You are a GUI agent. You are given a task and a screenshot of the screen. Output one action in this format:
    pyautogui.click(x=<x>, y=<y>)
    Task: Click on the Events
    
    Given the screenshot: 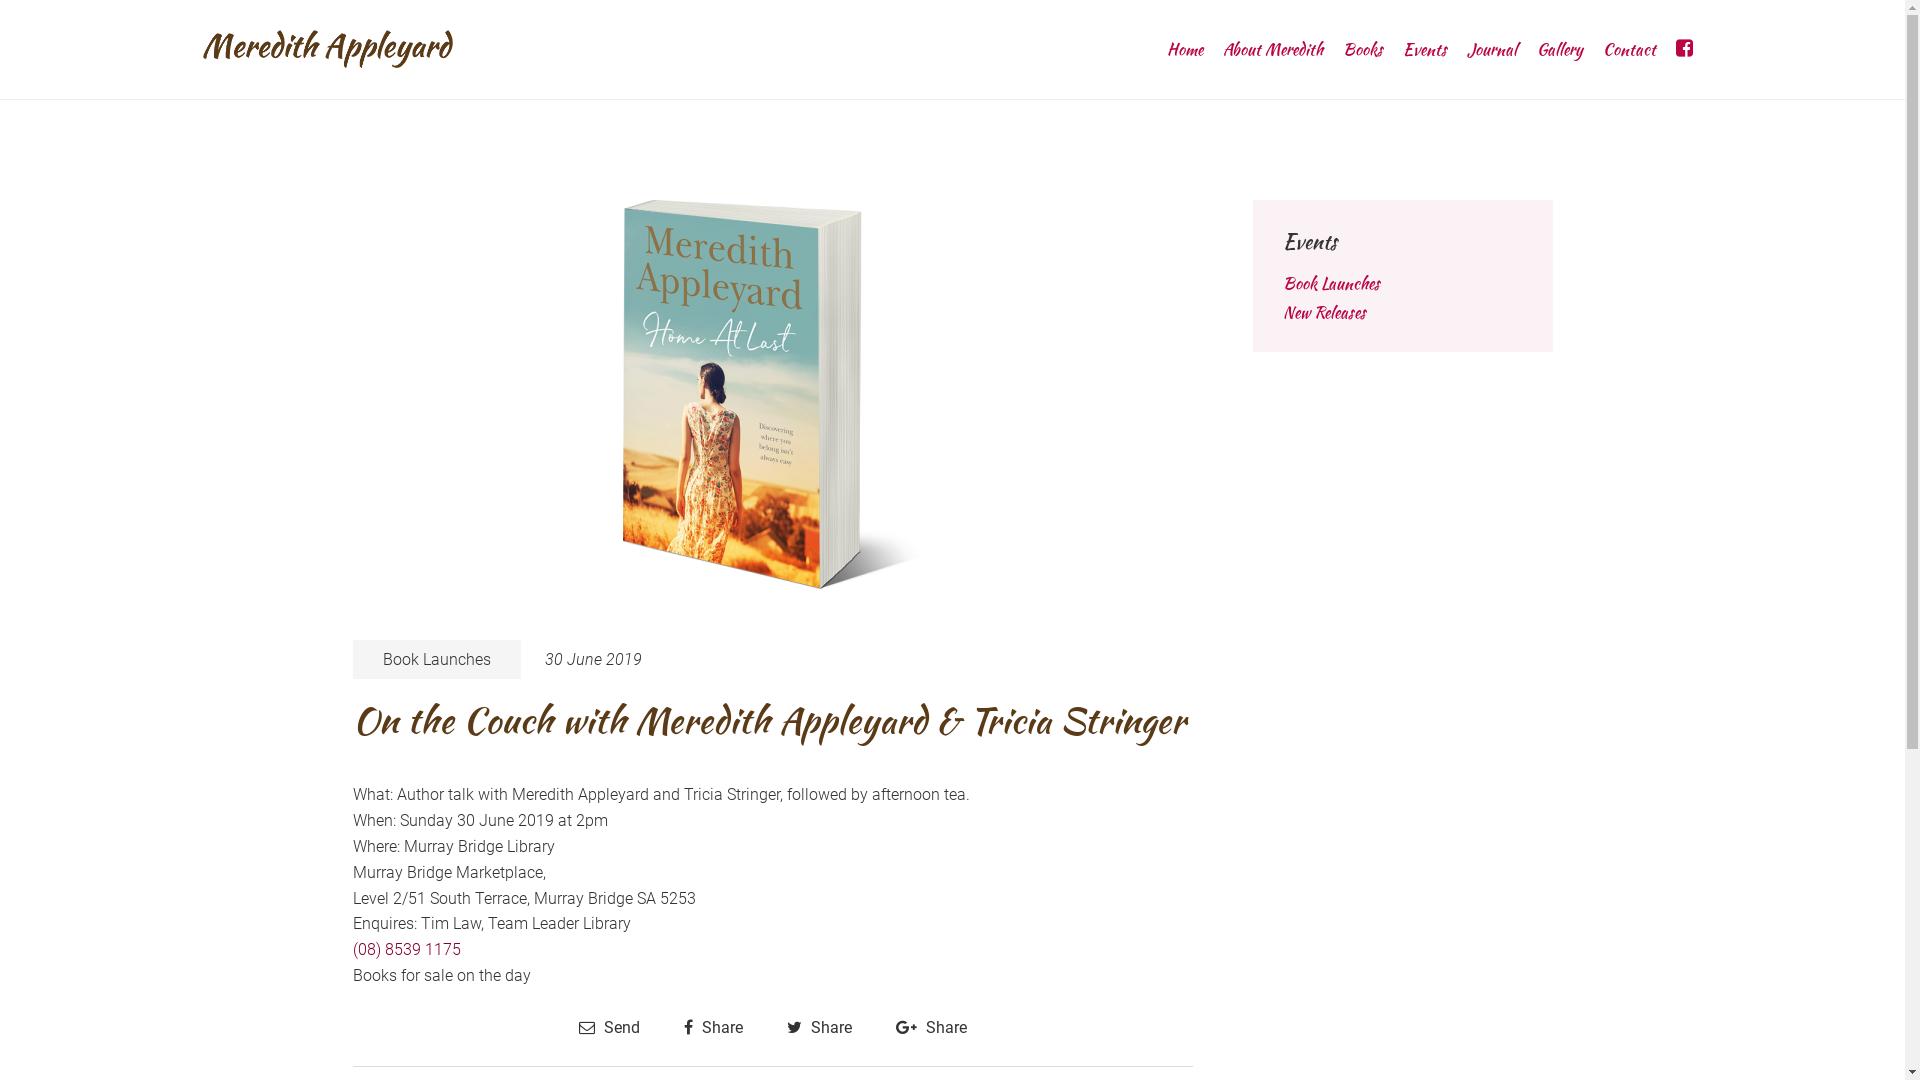 What is the action you would take?
    pyautogui.click(x=1424, y=50)
    